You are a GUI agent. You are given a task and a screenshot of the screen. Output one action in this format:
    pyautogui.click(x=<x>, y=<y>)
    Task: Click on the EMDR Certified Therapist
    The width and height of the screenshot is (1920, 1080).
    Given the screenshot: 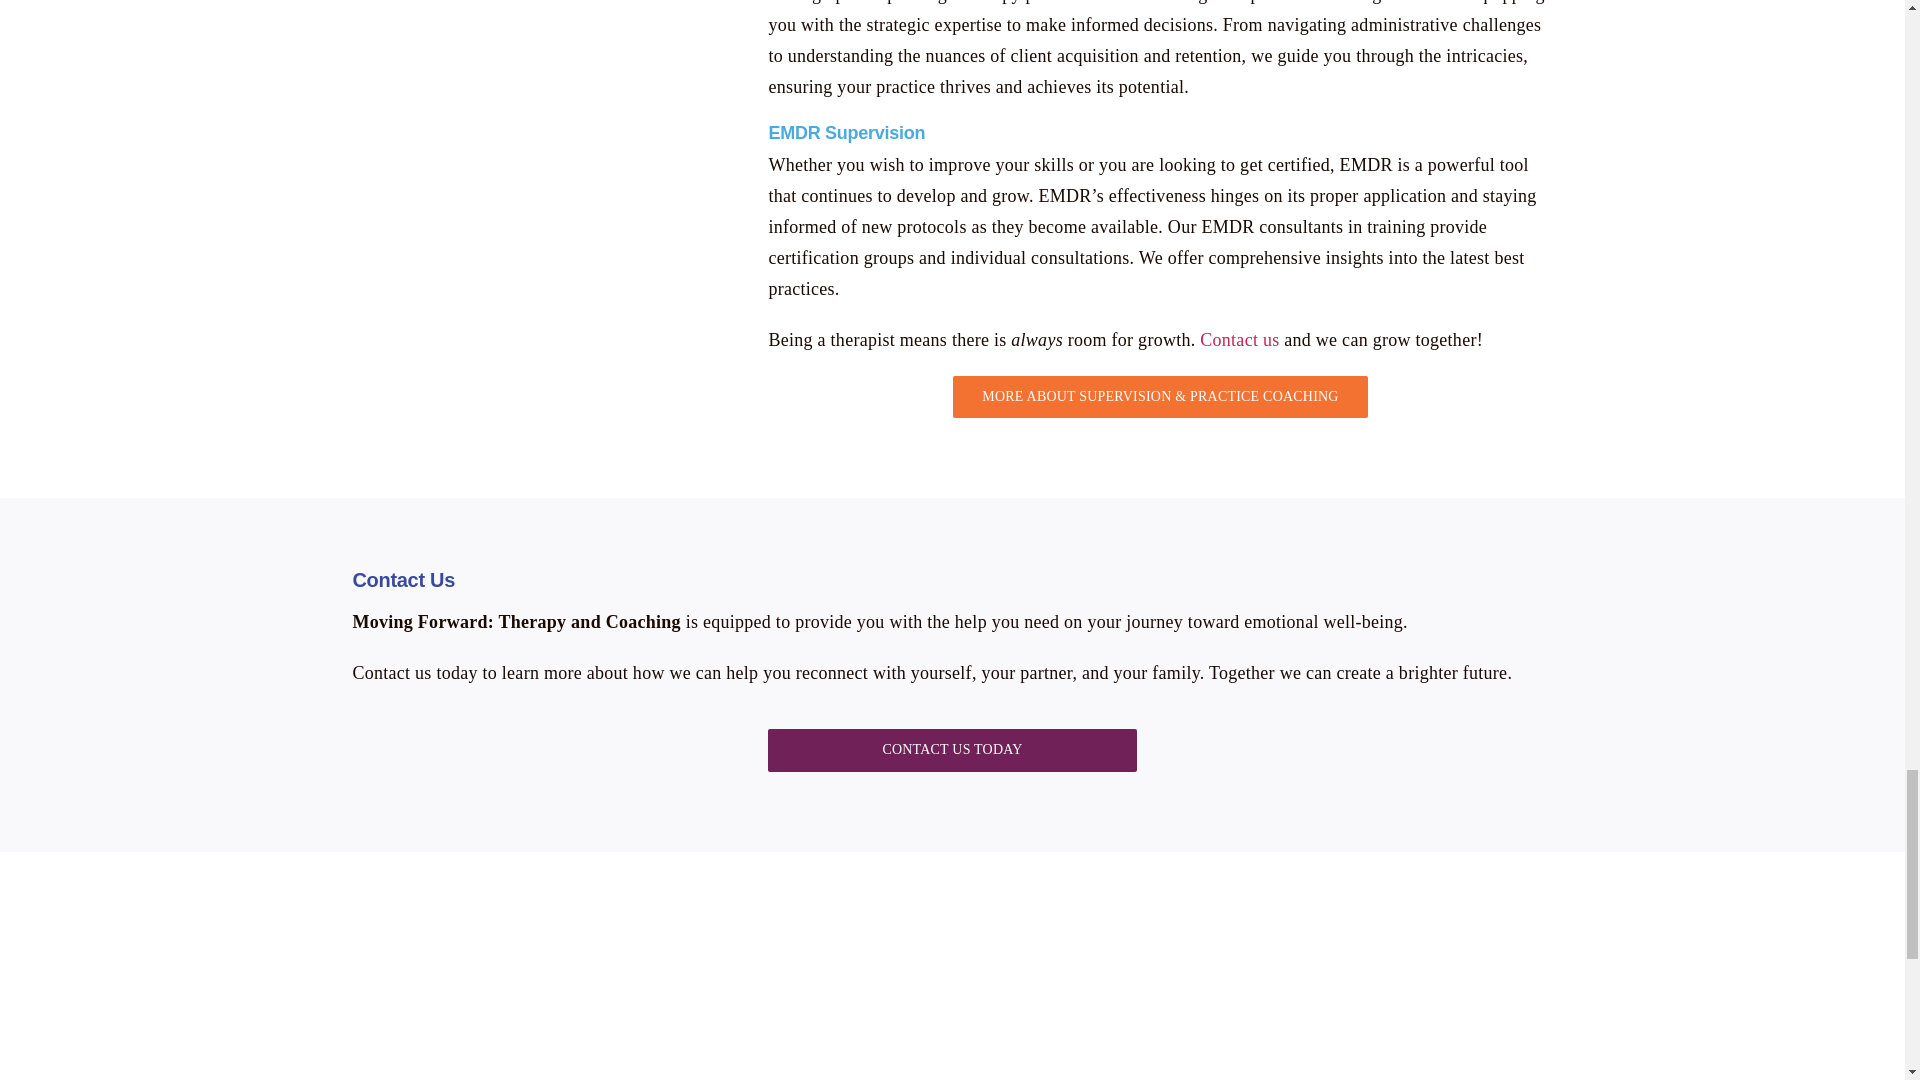 What is the action you would take?
    pyautogui.click(x=449, y=986)
    